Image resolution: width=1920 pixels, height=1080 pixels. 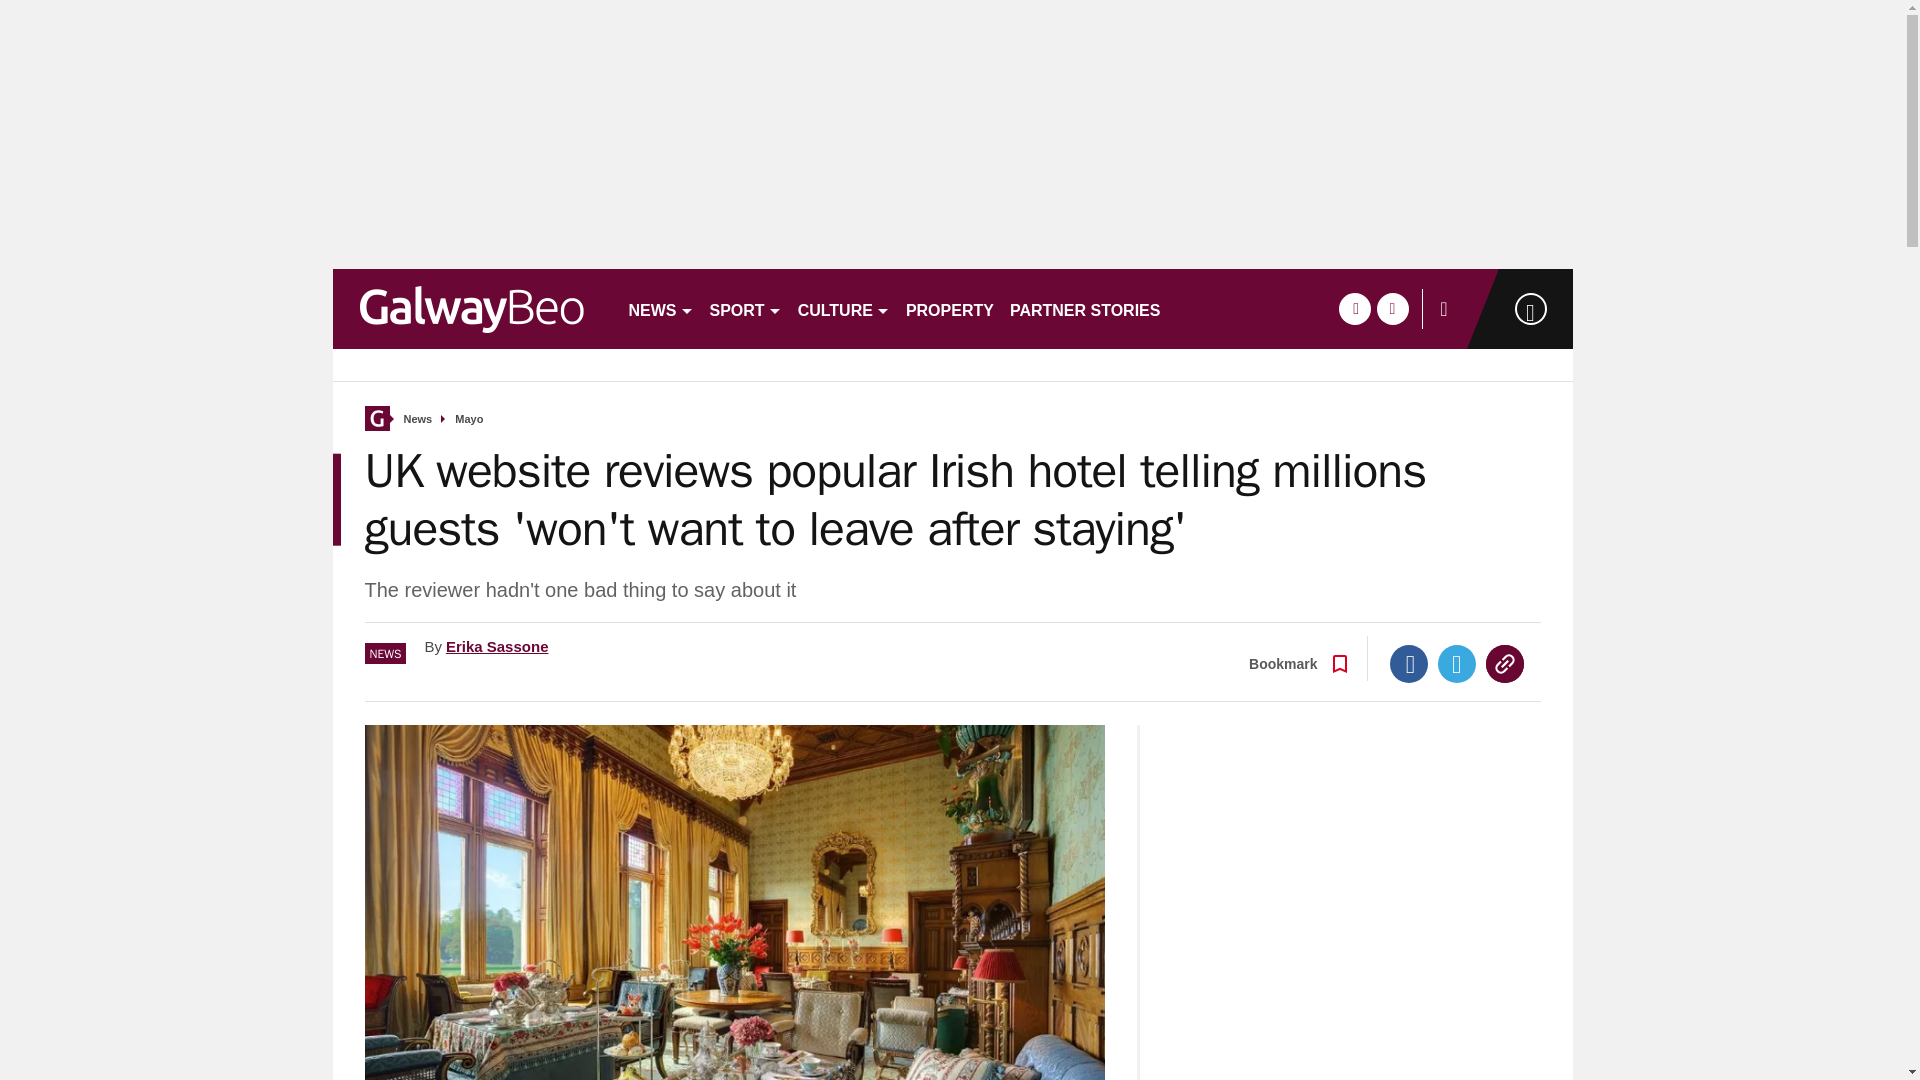 What do you see at coordinates (844, 308) in the screenshot?
I see `CULTURE` at bounding box center [844, 308].